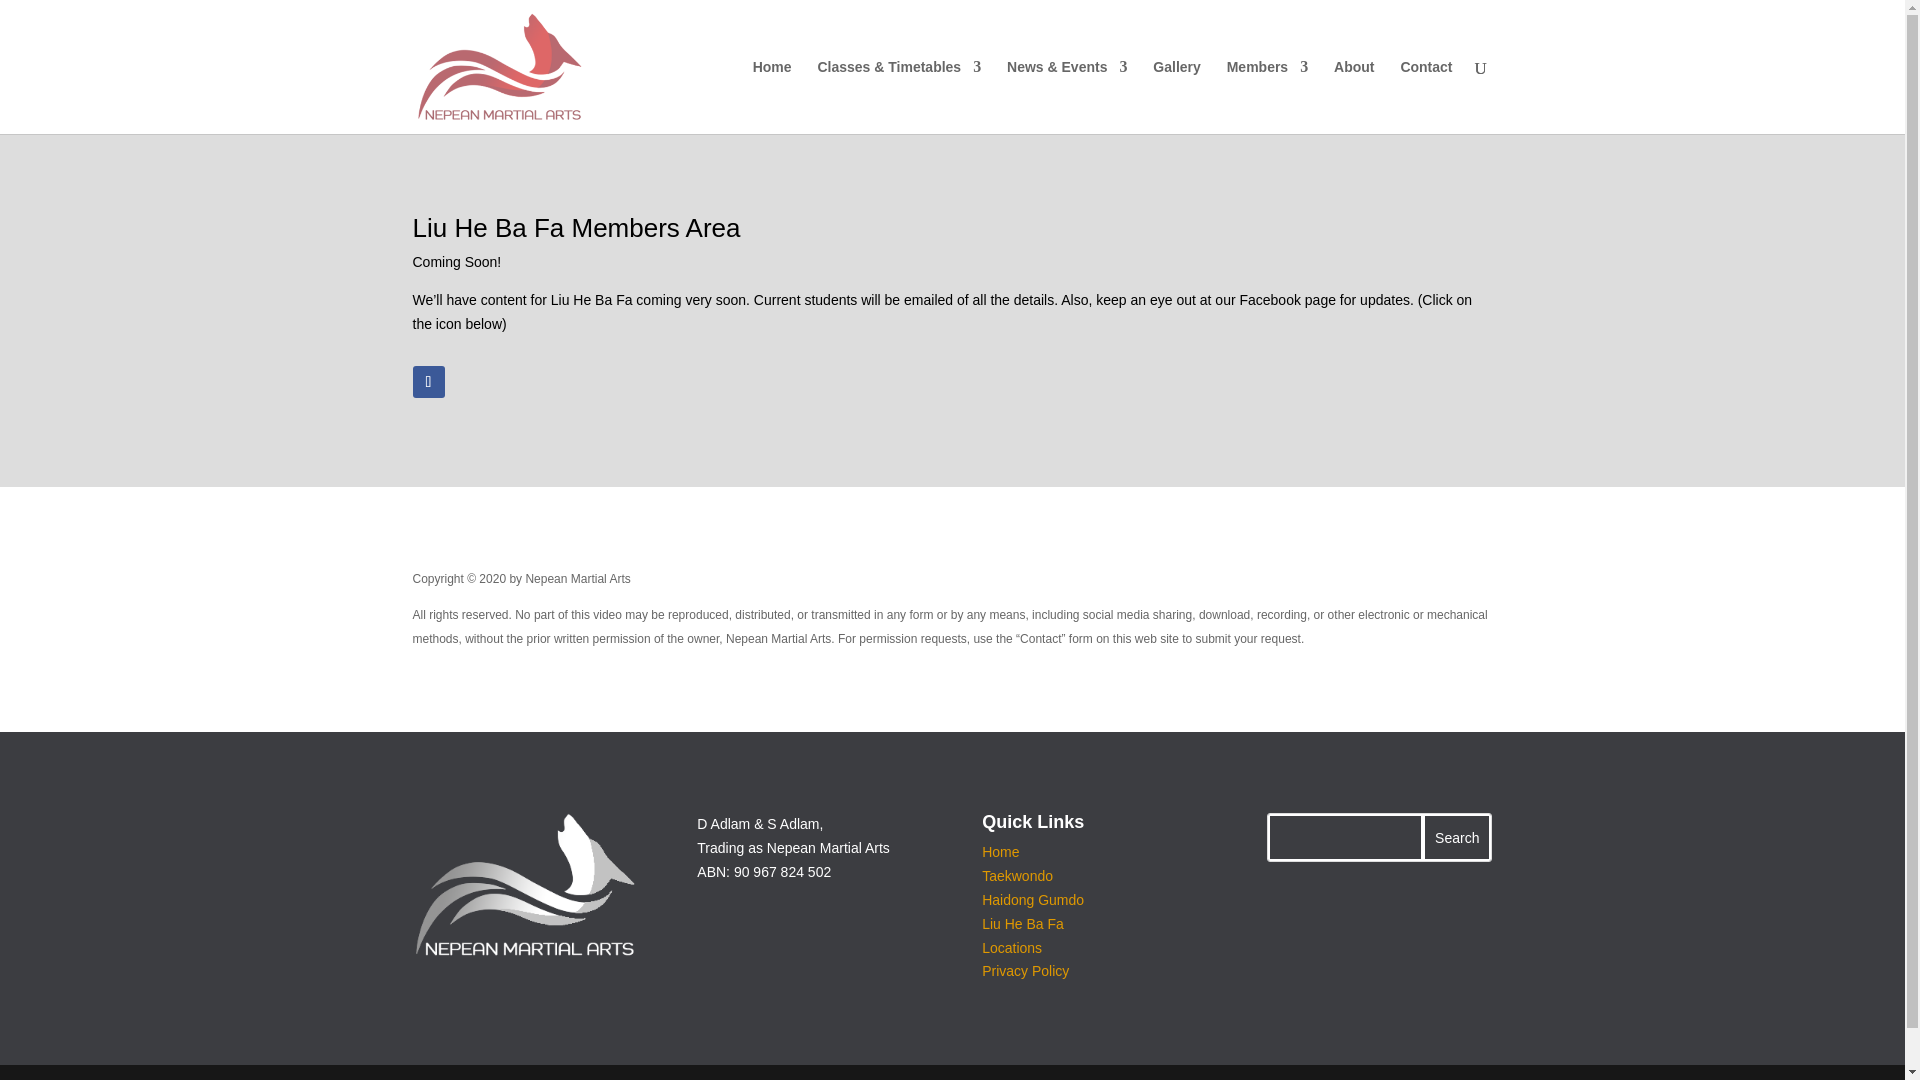 This screenshot has width=1920, height=1080. What do you see at coordinates (1032, 900) in the screenshot?
I see `Haidong Gumdo` at bounding box center [1032, 900].